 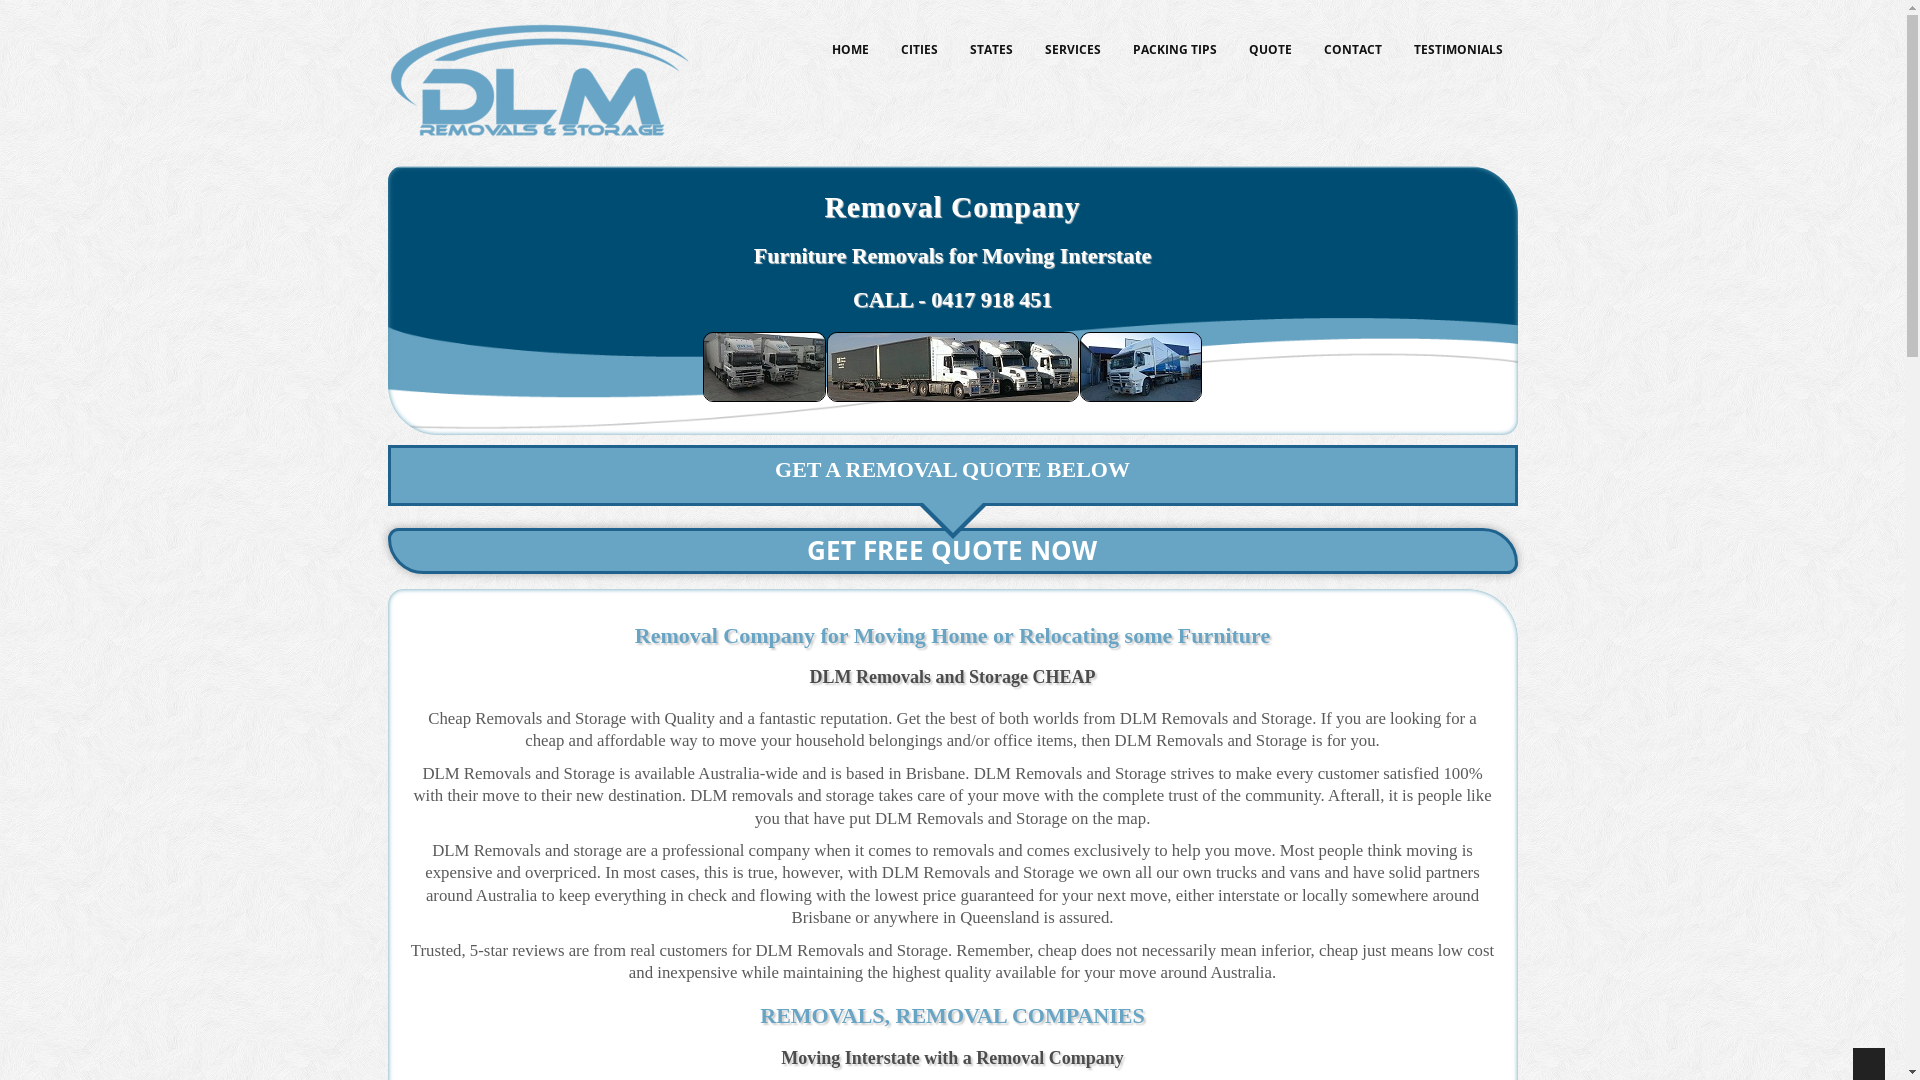 I want to click on QUOTE, so click(x=1270, y=50).